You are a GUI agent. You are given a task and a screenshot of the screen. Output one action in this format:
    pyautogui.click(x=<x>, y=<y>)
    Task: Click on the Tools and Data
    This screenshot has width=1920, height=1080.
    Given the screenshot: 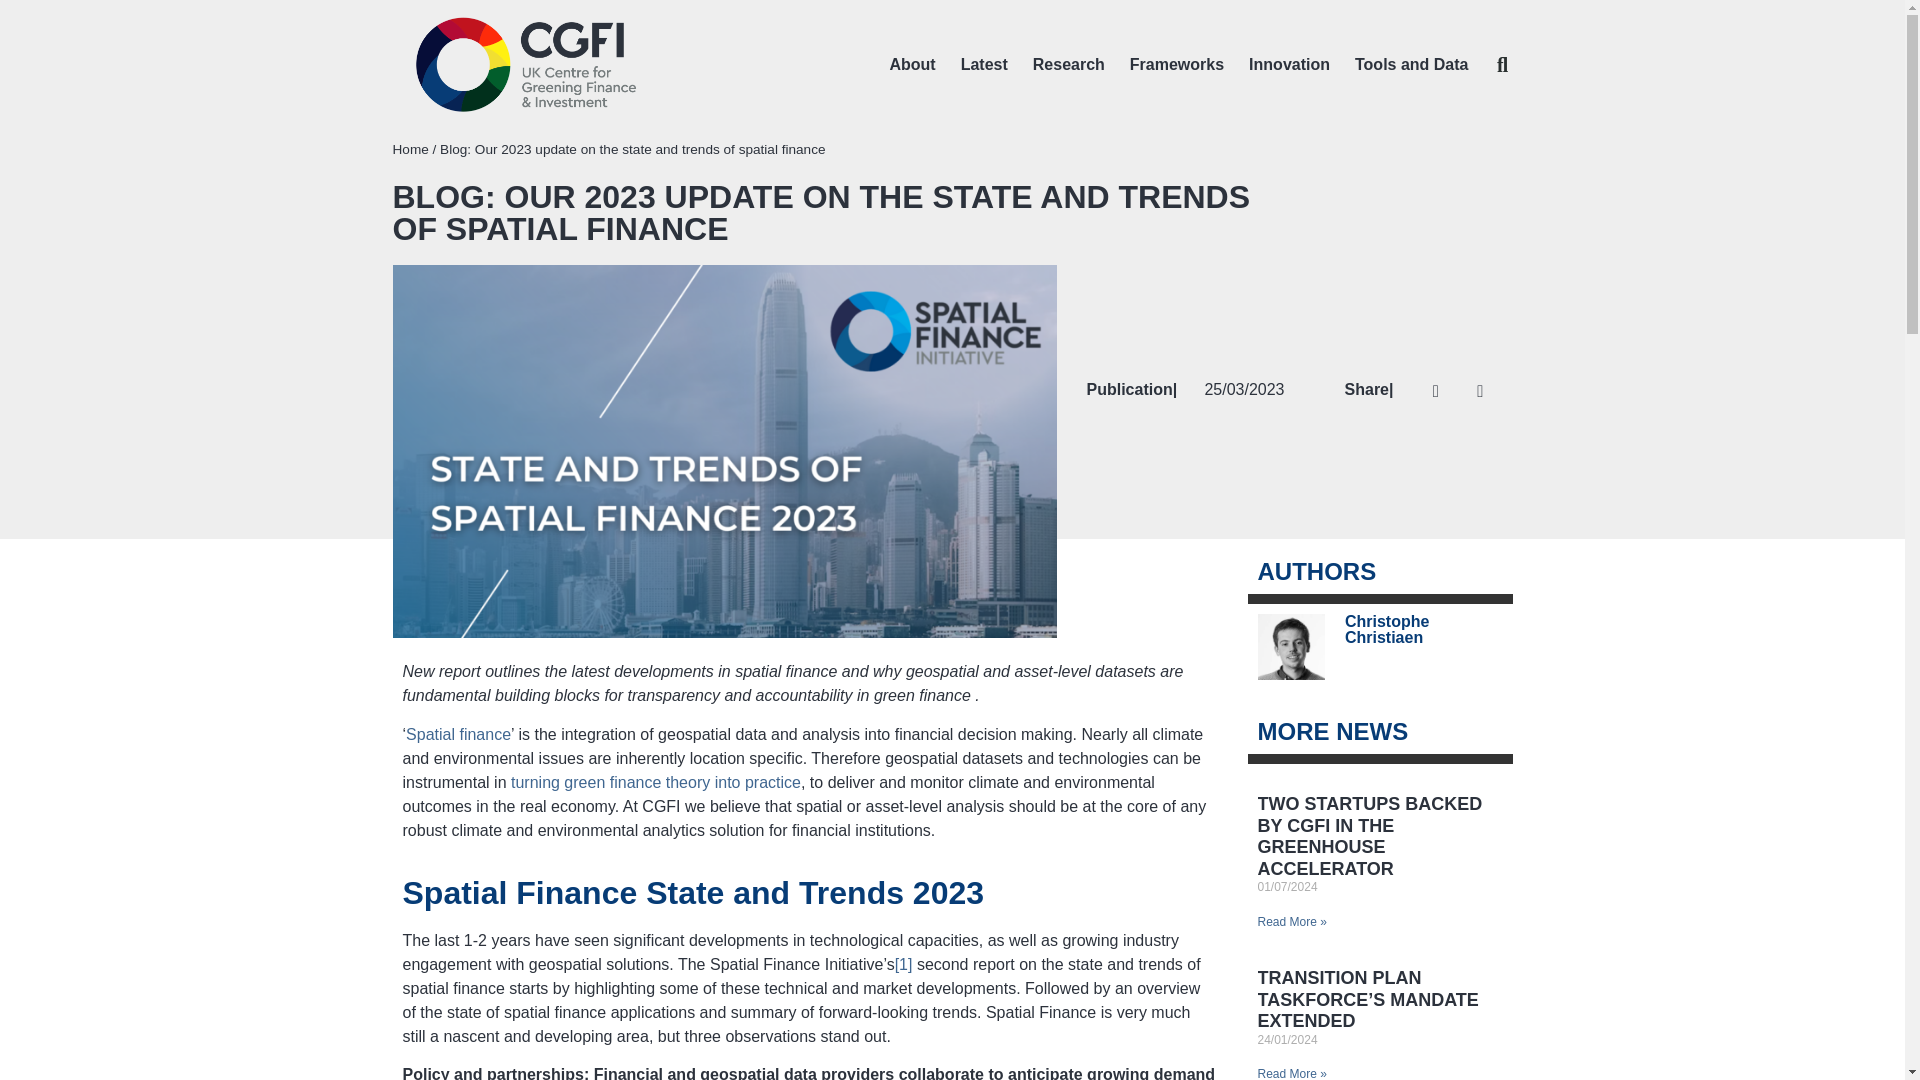 What is the action you would take?
    pyautogui.click(x=1412, y=65)
    